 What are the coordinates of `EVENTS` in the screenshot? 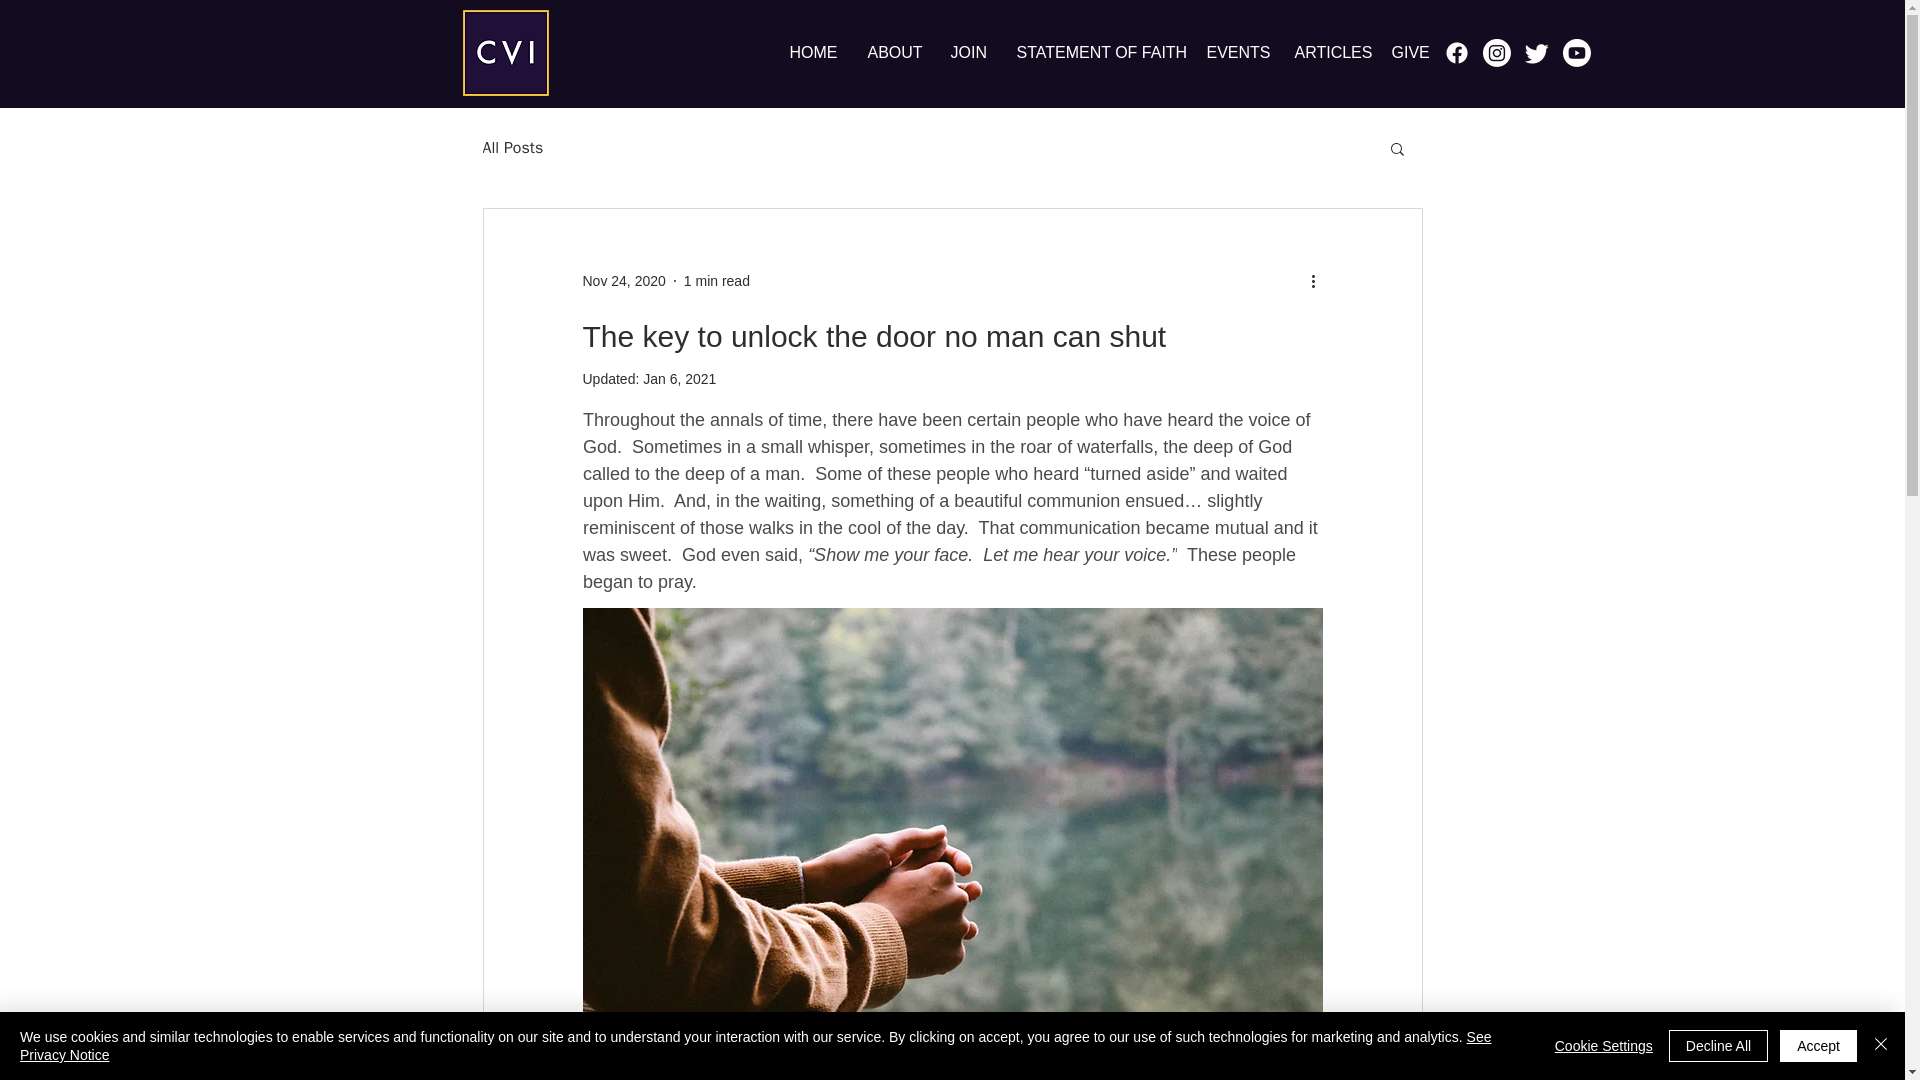 It's located at (1236, 52).